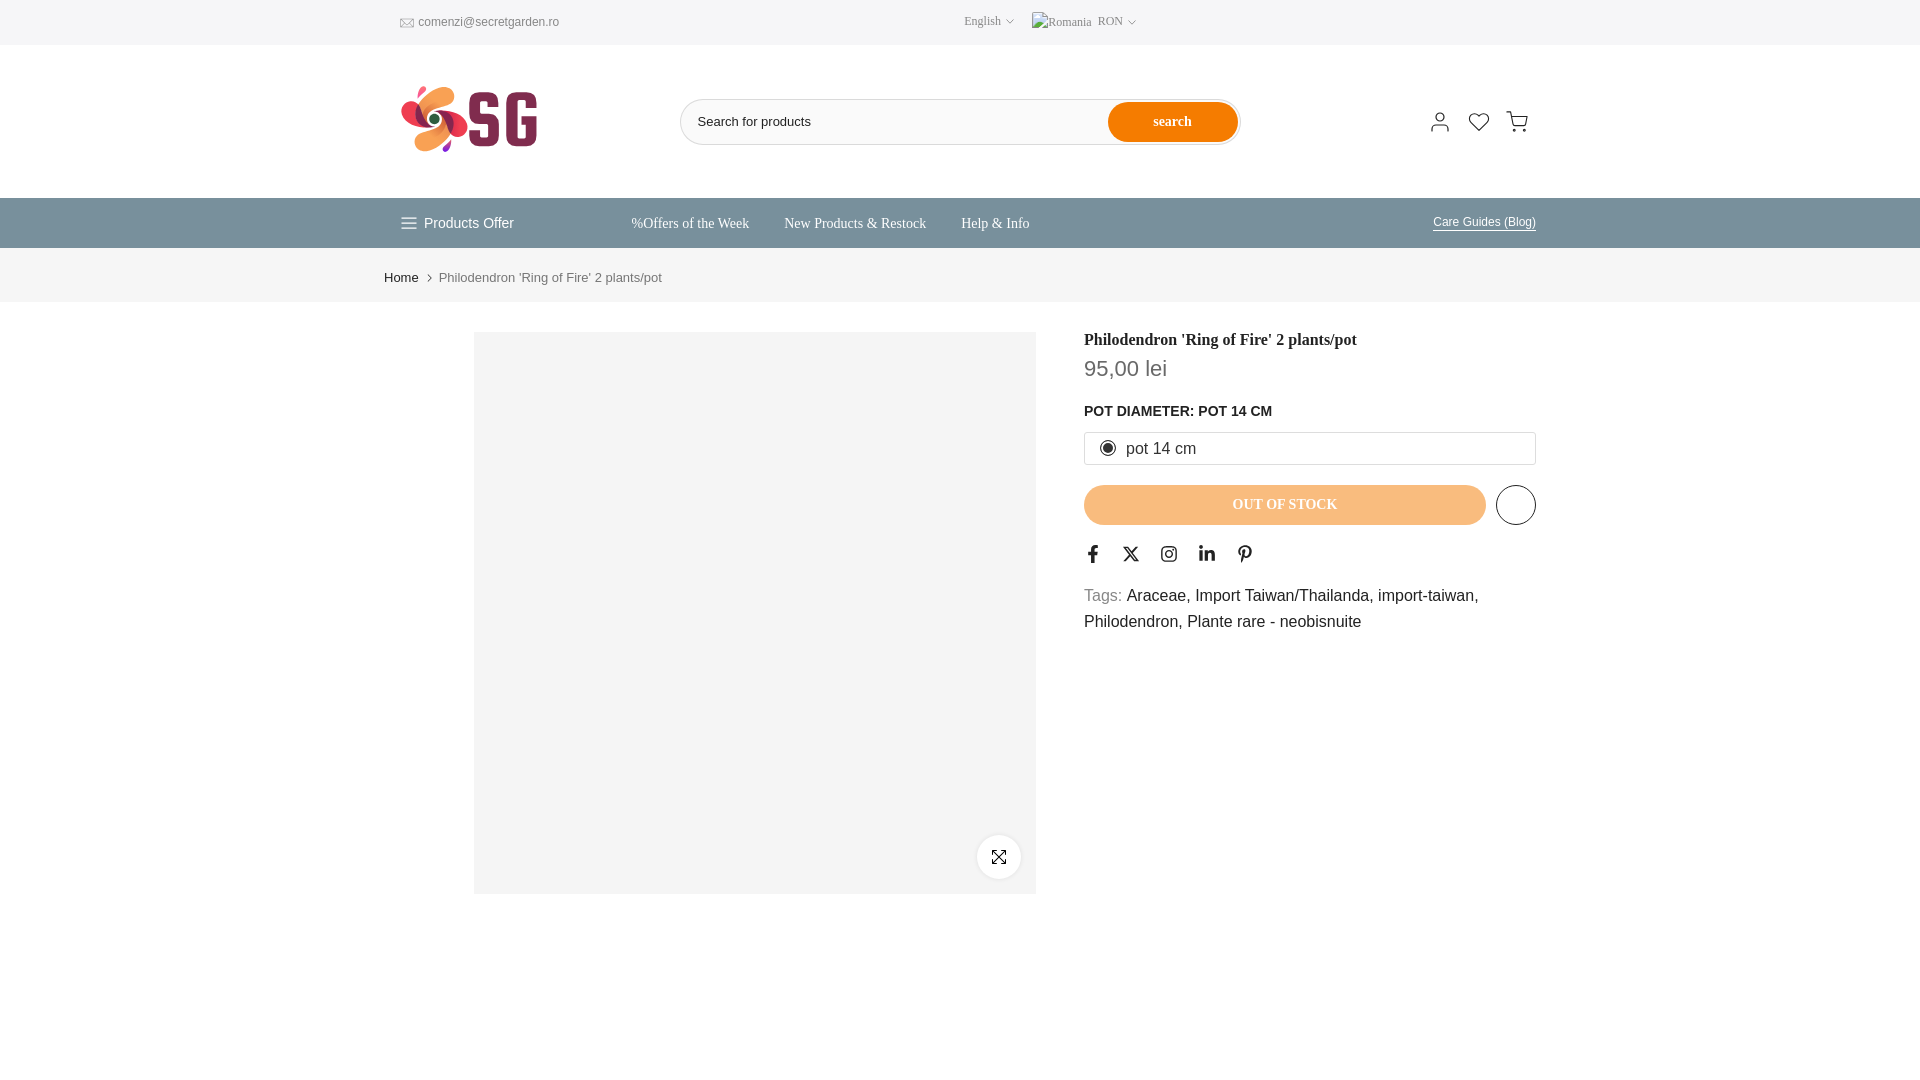 Image resolution: width=1920 pixels, height=1080 pixels. What do you see at coordinates (988, 20) in the screenshot?
I see `English` at bounding box center [988, 20].